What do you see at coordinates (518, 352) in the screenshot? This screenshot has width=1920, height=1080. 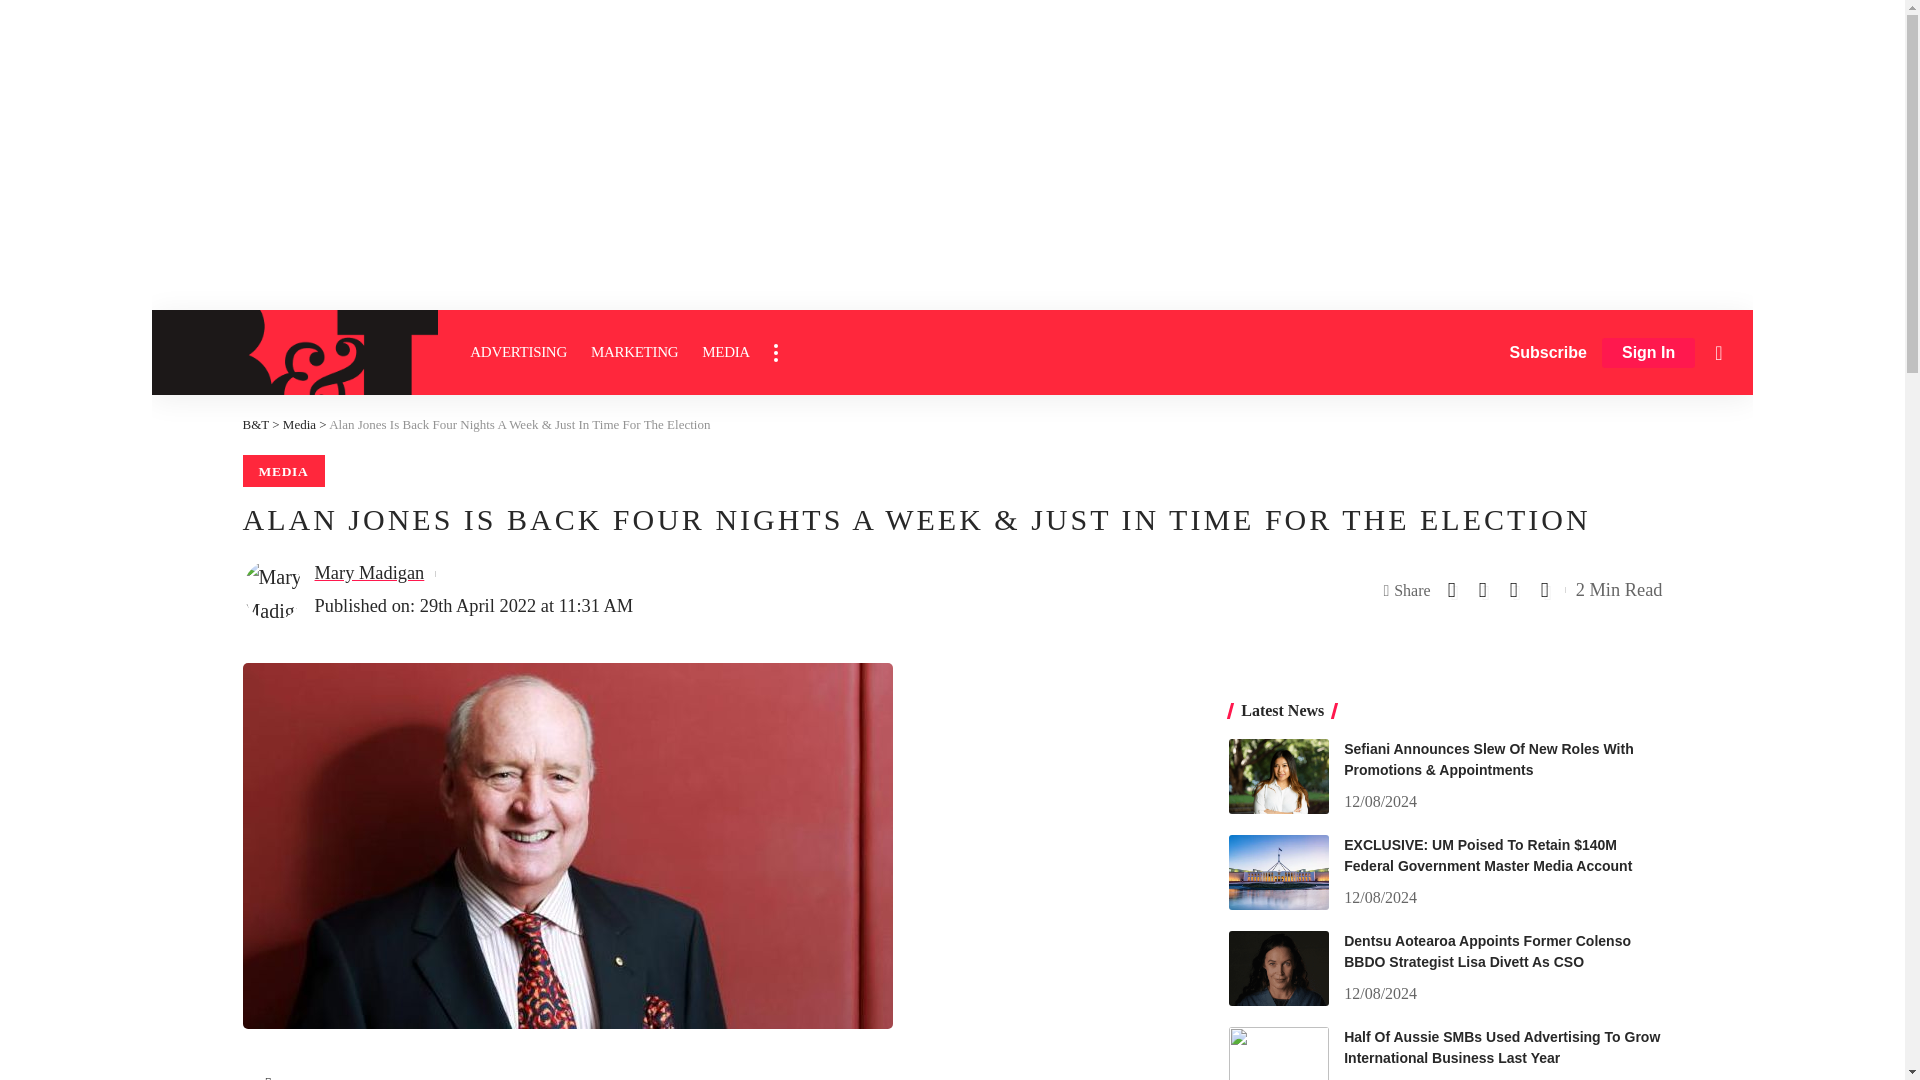 I see `ADVERTISING` at bounding box center [518, 352].